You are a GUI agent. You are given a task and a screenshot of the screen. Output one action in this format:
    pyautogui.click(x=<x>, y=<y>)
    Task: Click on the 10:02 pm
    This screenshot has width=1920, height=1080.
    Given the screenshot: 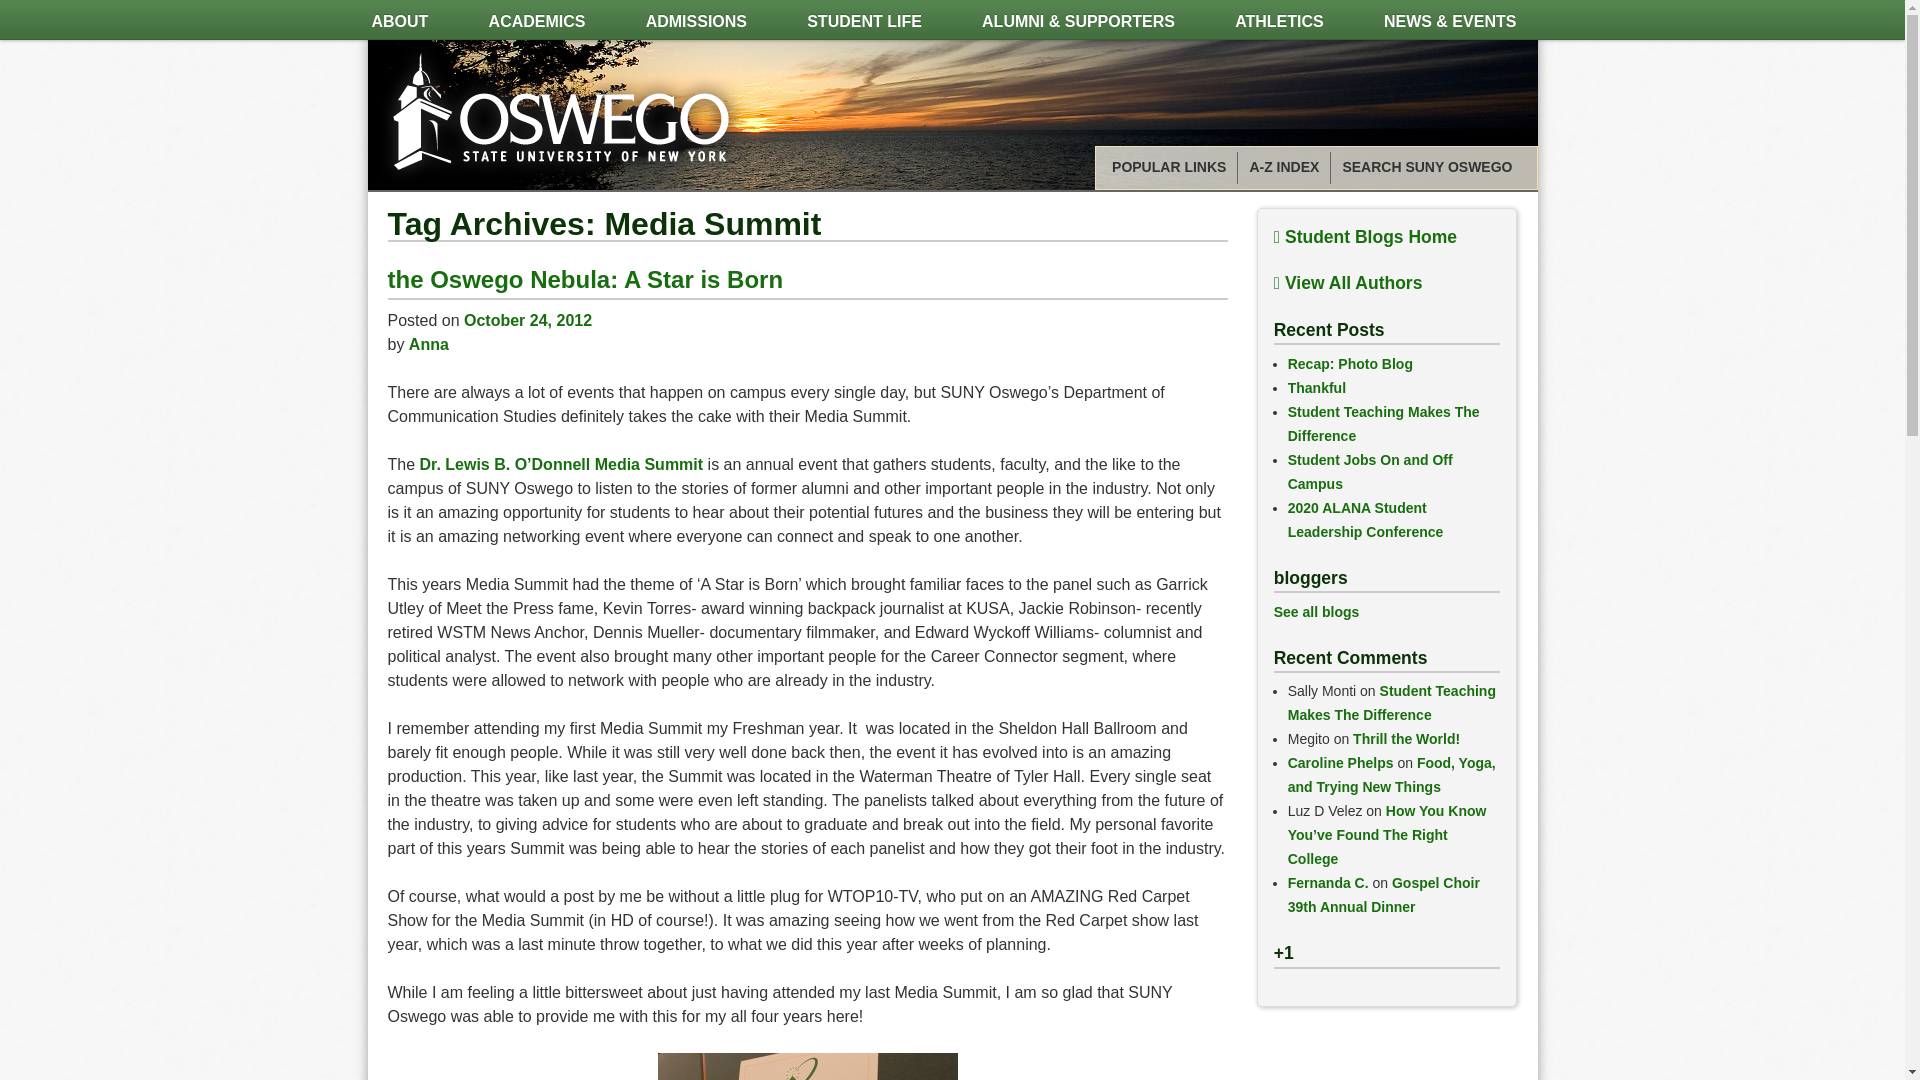 What is the action you would take?
    pyautogui.click(x=528, y=320)
    